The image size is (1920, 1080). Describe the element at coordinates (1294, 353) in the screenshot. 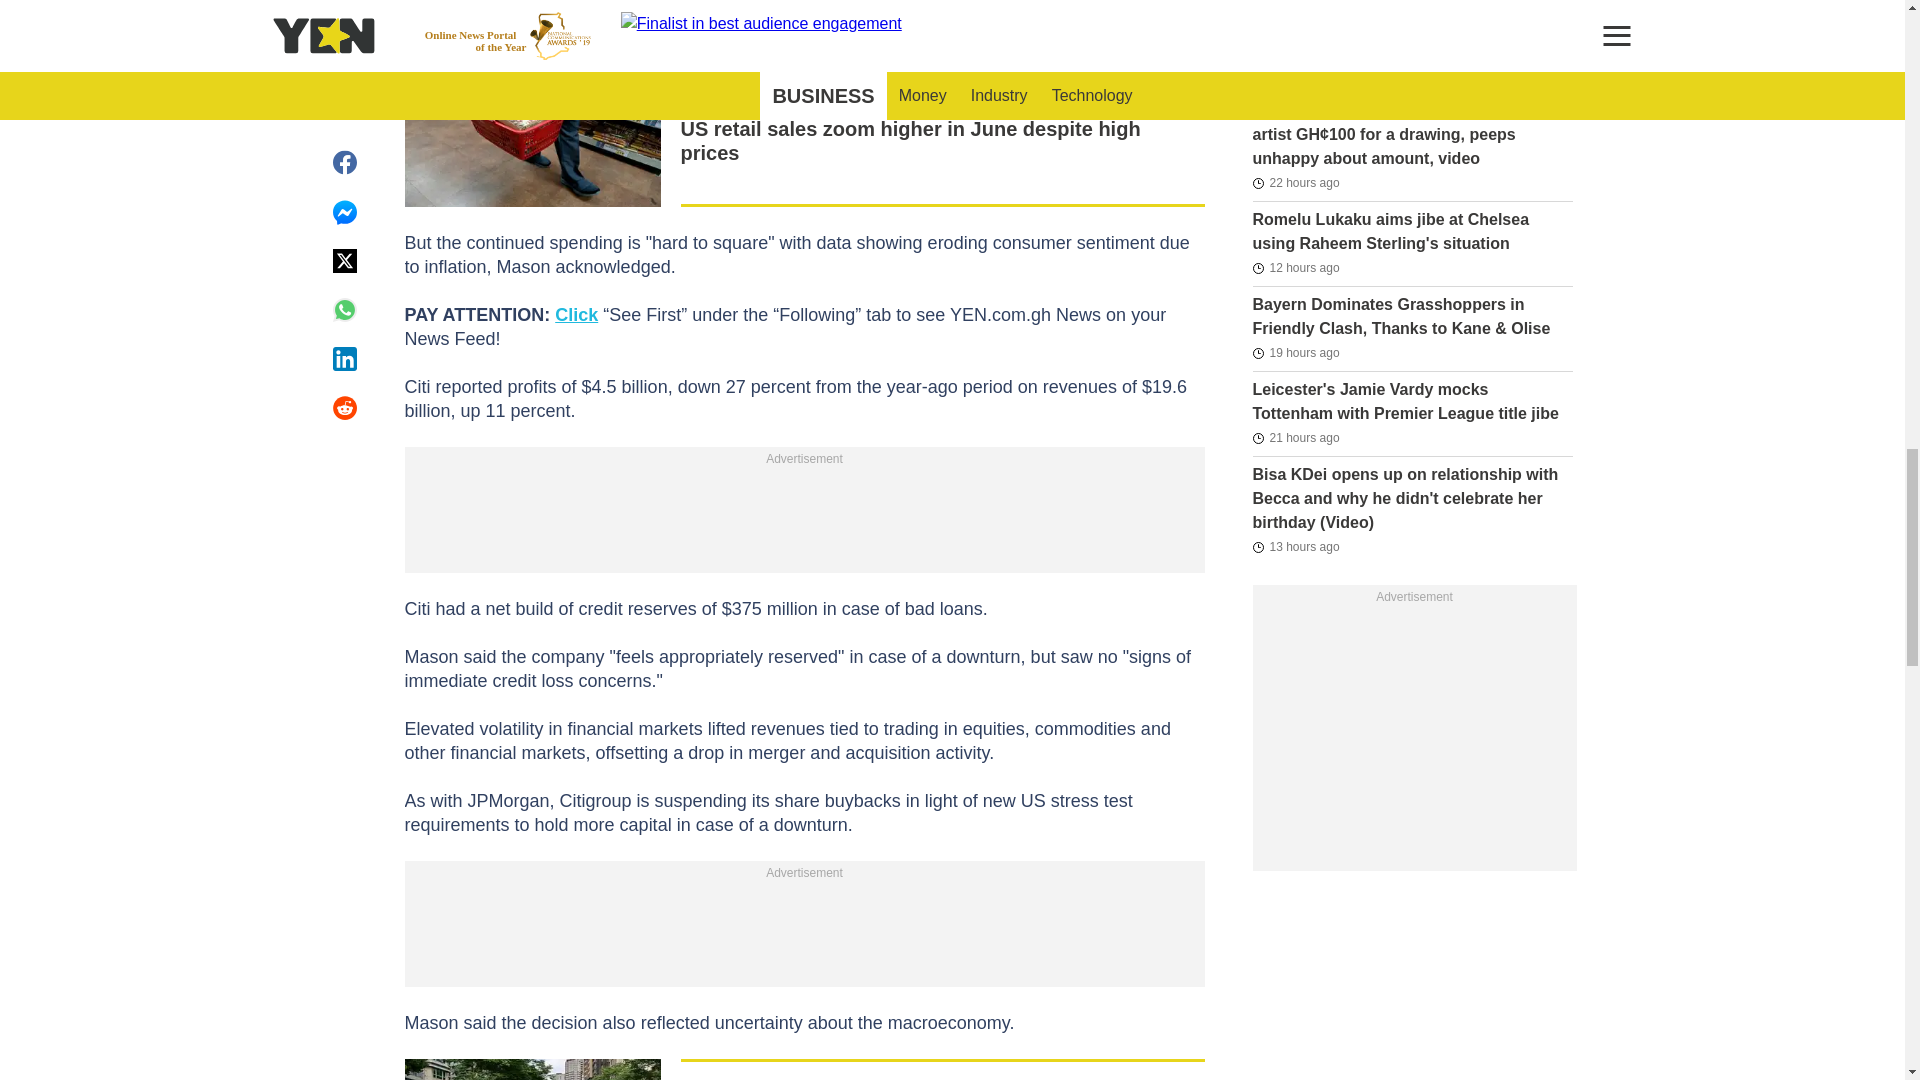

I see `2024-08-20T11:31:04Z` at that location.